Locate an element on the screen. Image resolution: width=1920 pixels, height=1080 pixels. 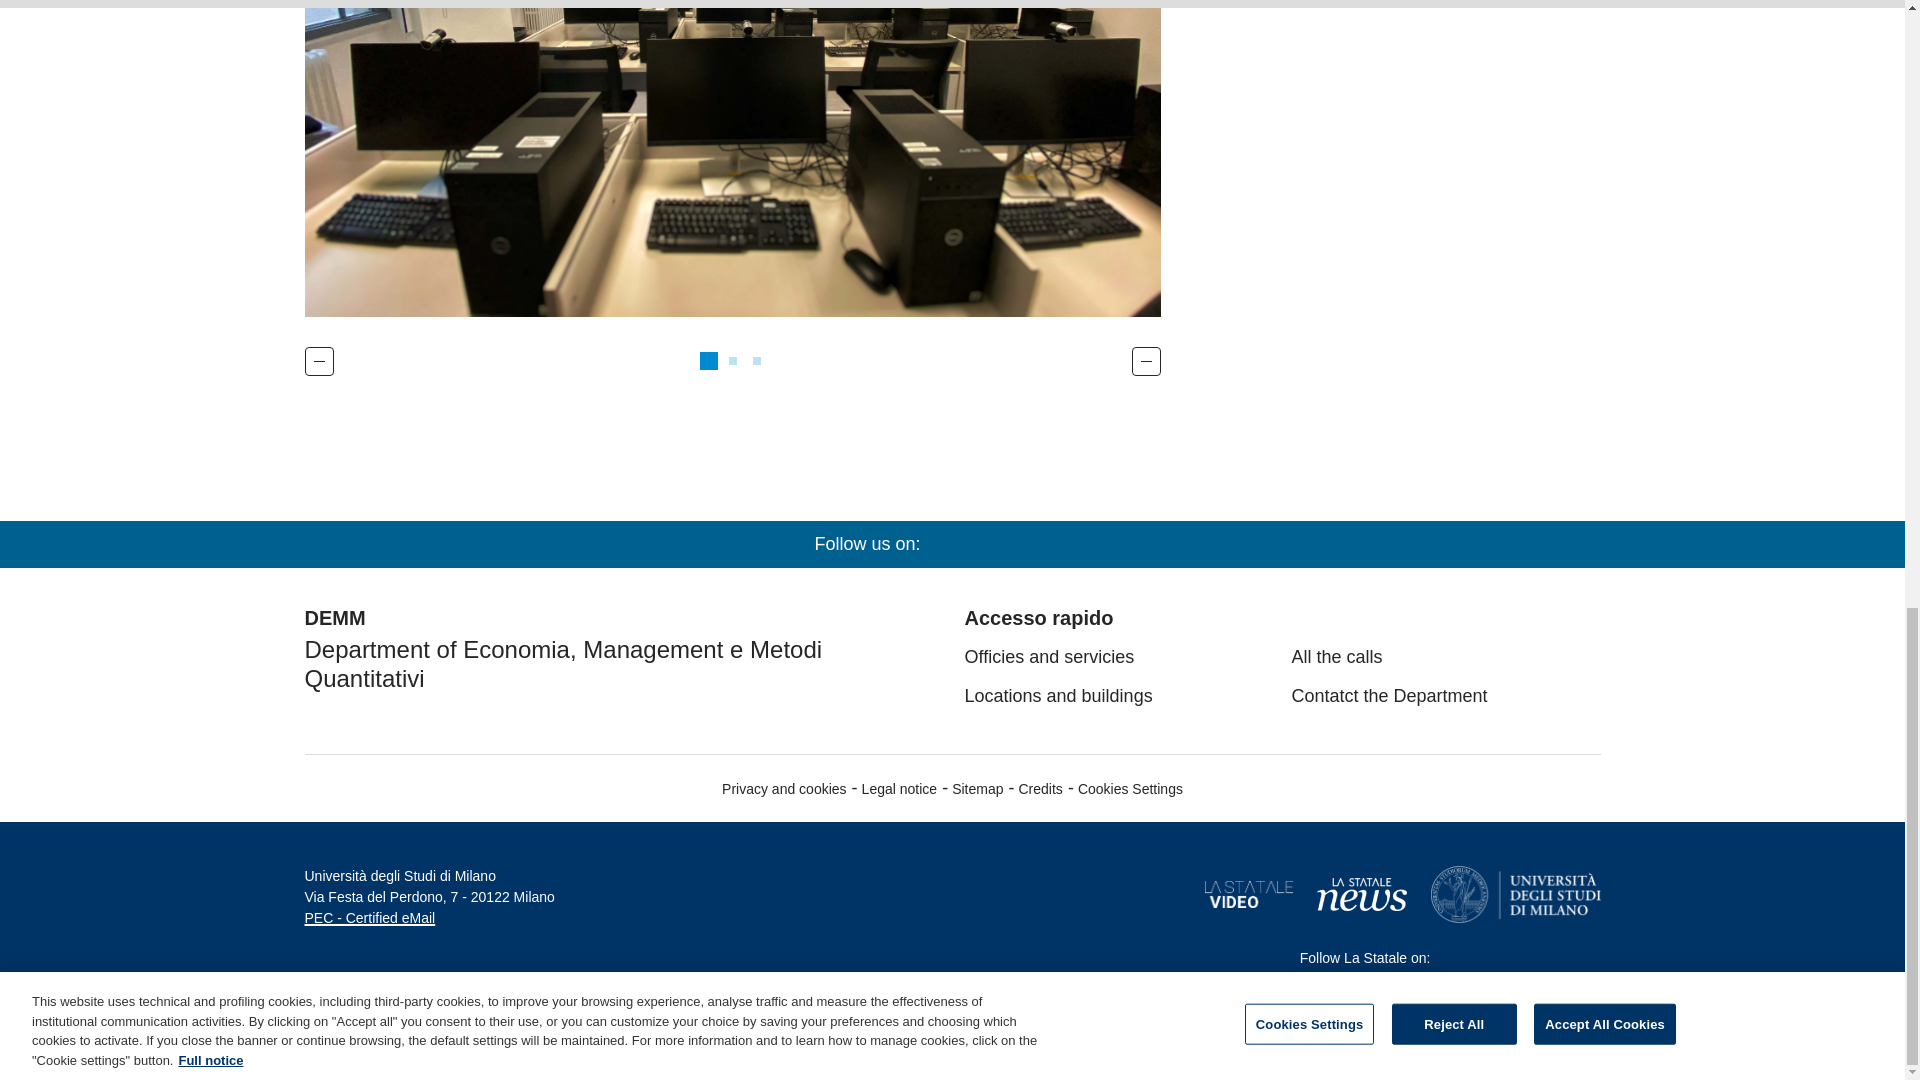
UniMi is located at coordinates (1514, 894).